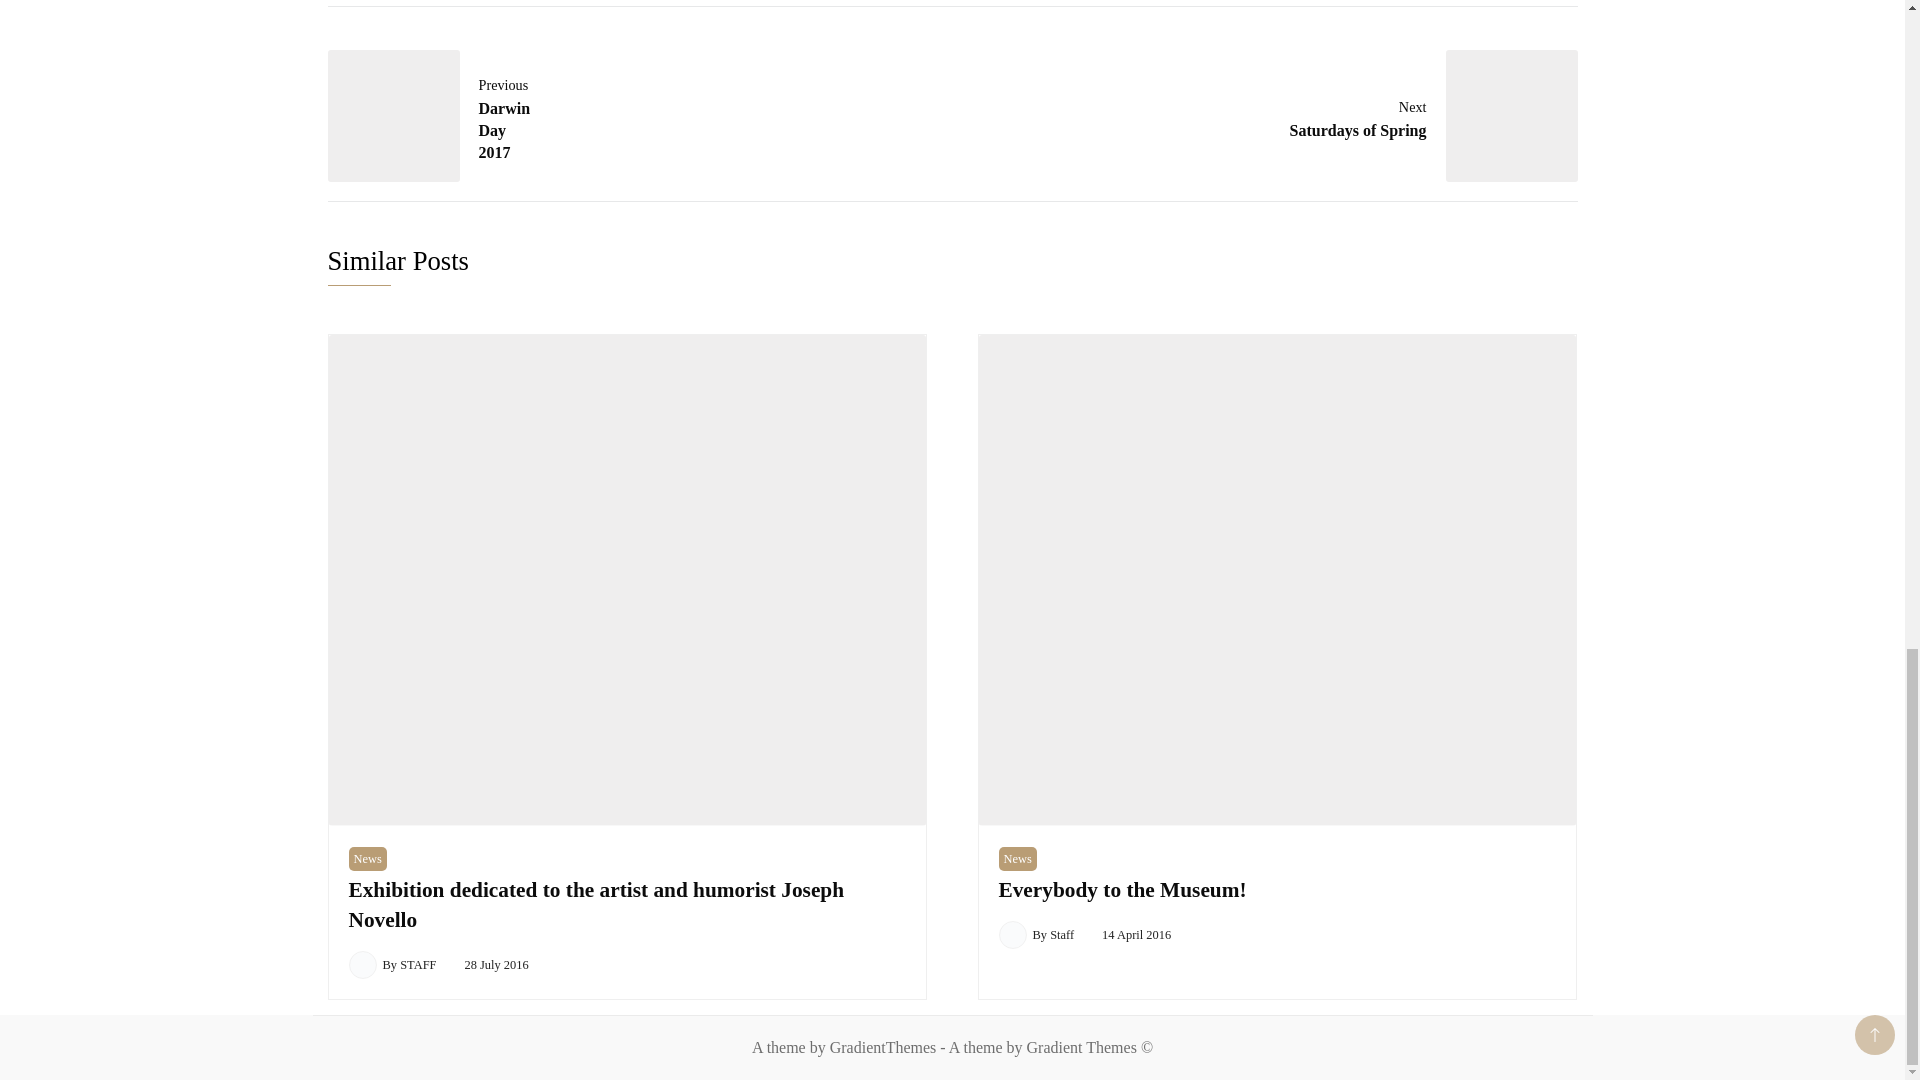  What do you see at coordinates (366, 858) in the screenshot?
I see `Staff` at bounding box center [366, 858].